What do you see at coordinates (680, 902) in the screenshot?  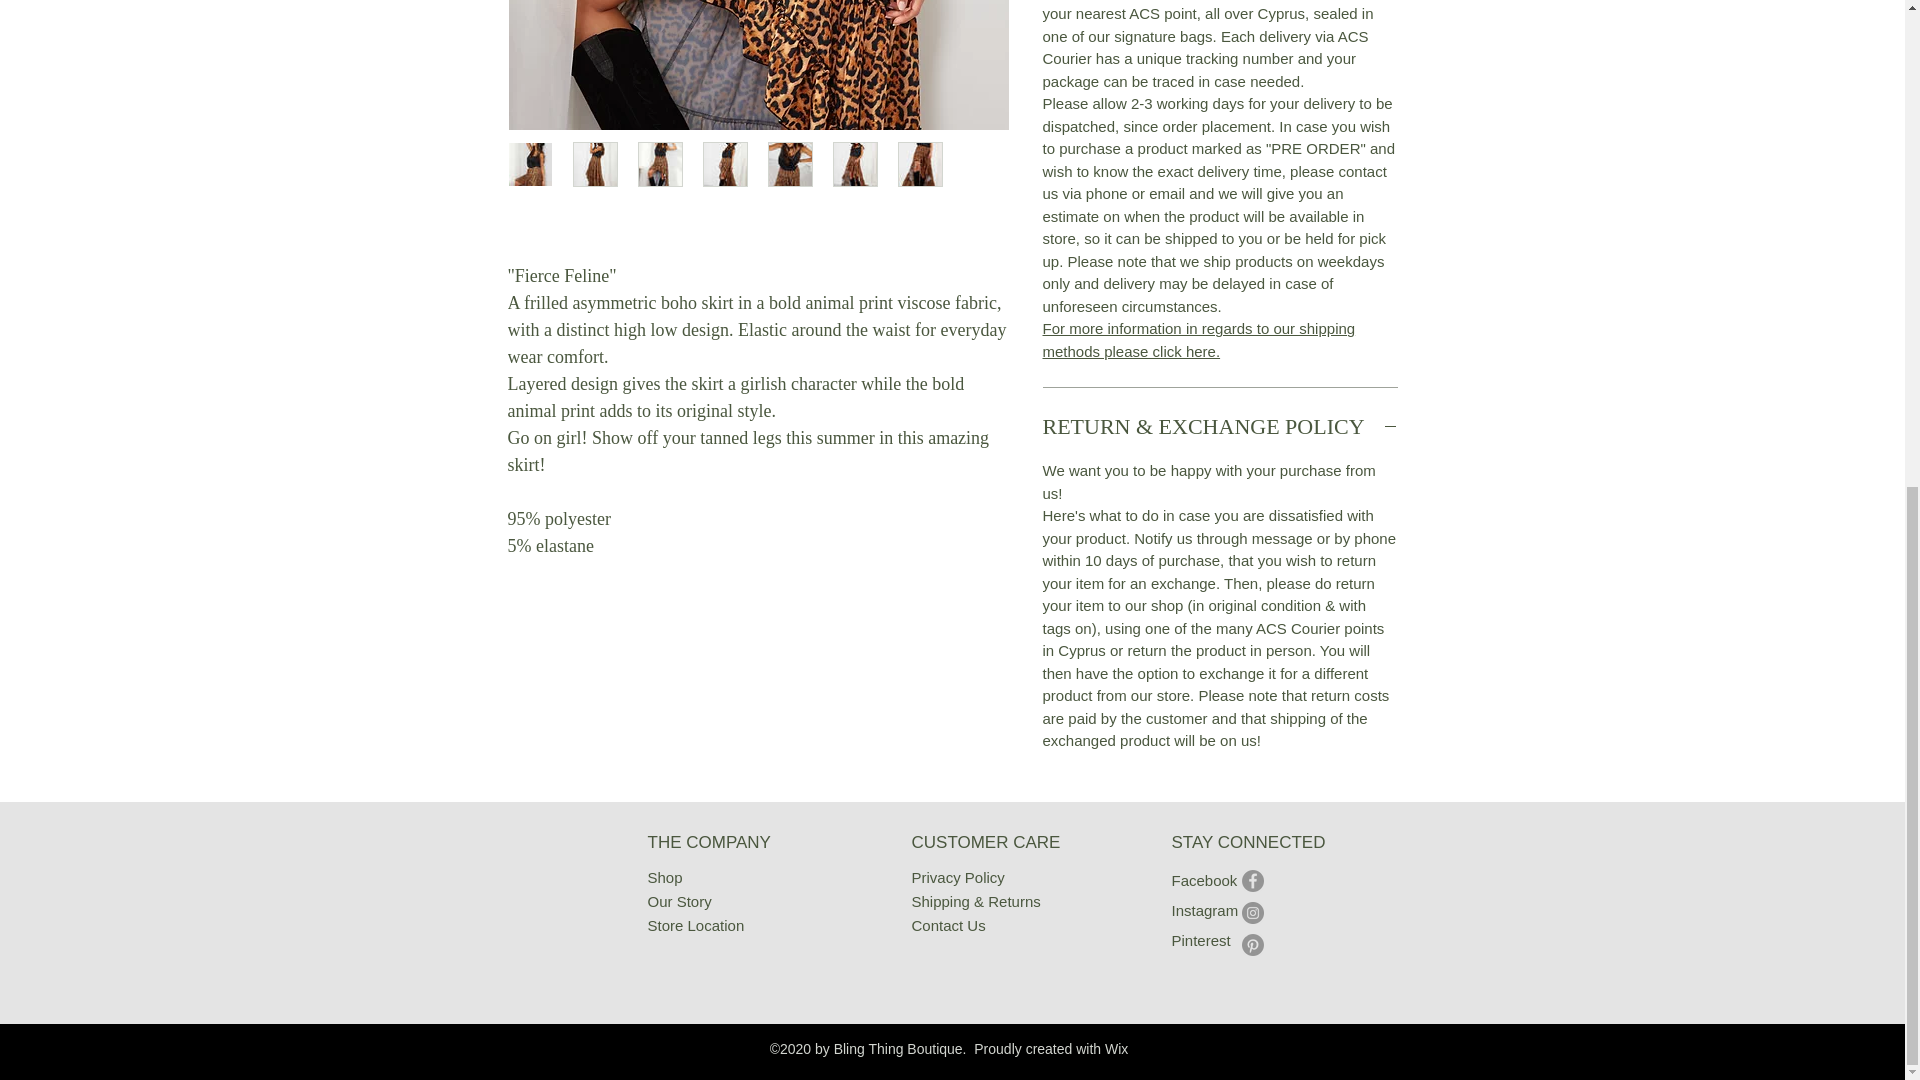 I see `Our Story` at bounding box center [680, 902].